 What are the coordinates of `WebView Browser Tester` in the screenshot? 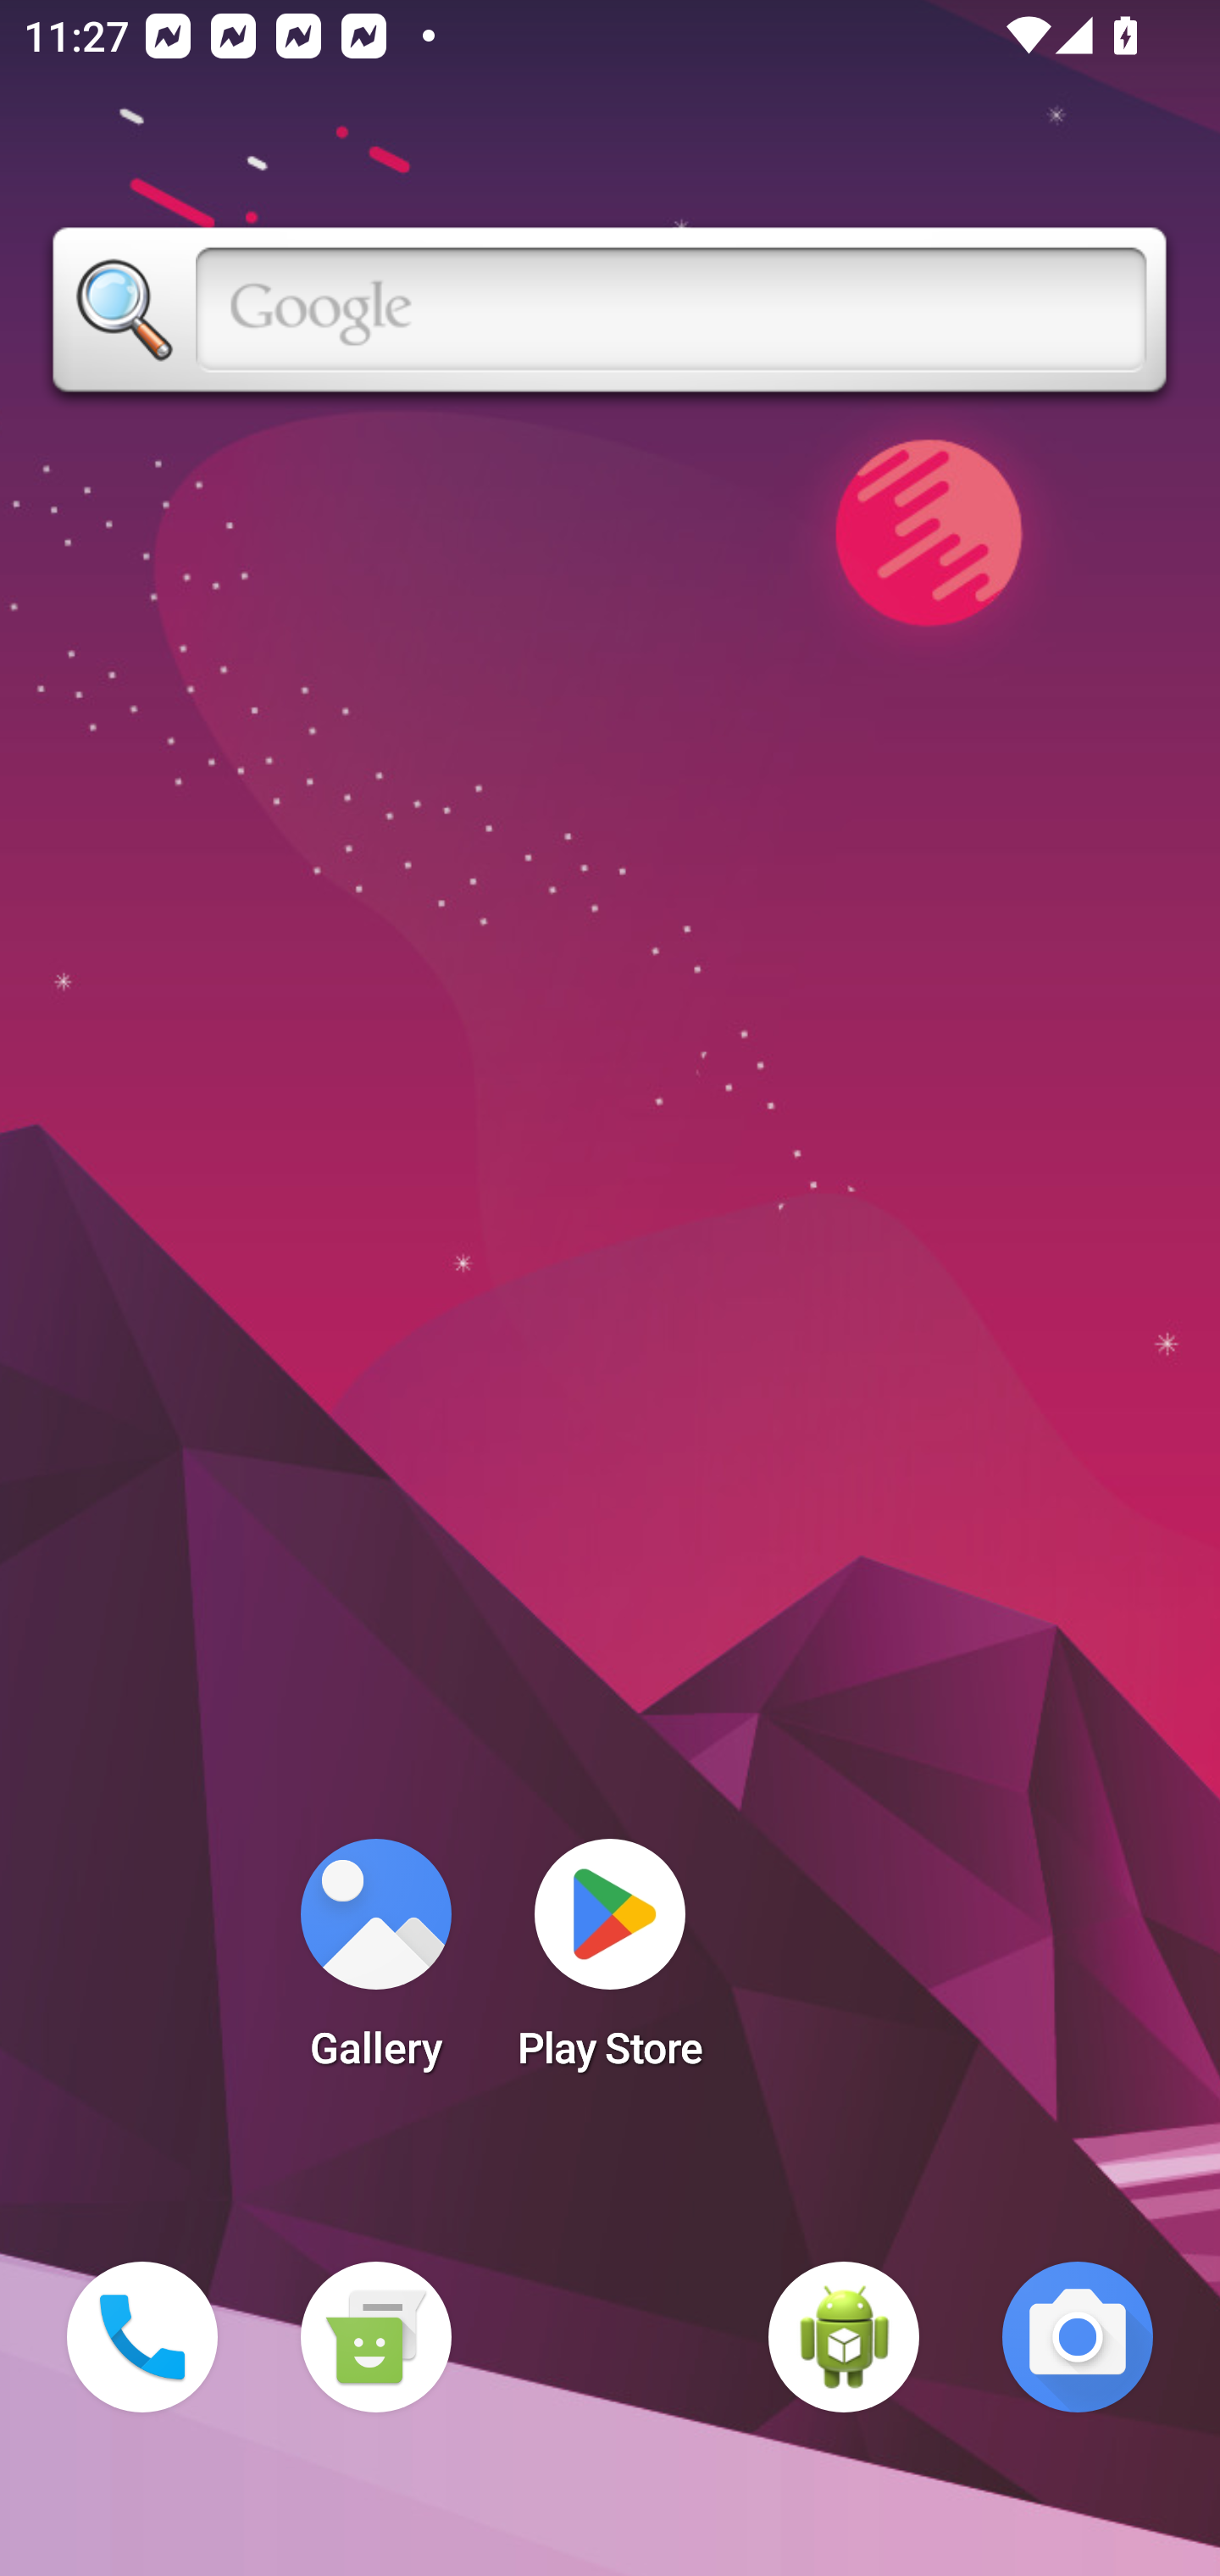 It's located at (844, 2337).